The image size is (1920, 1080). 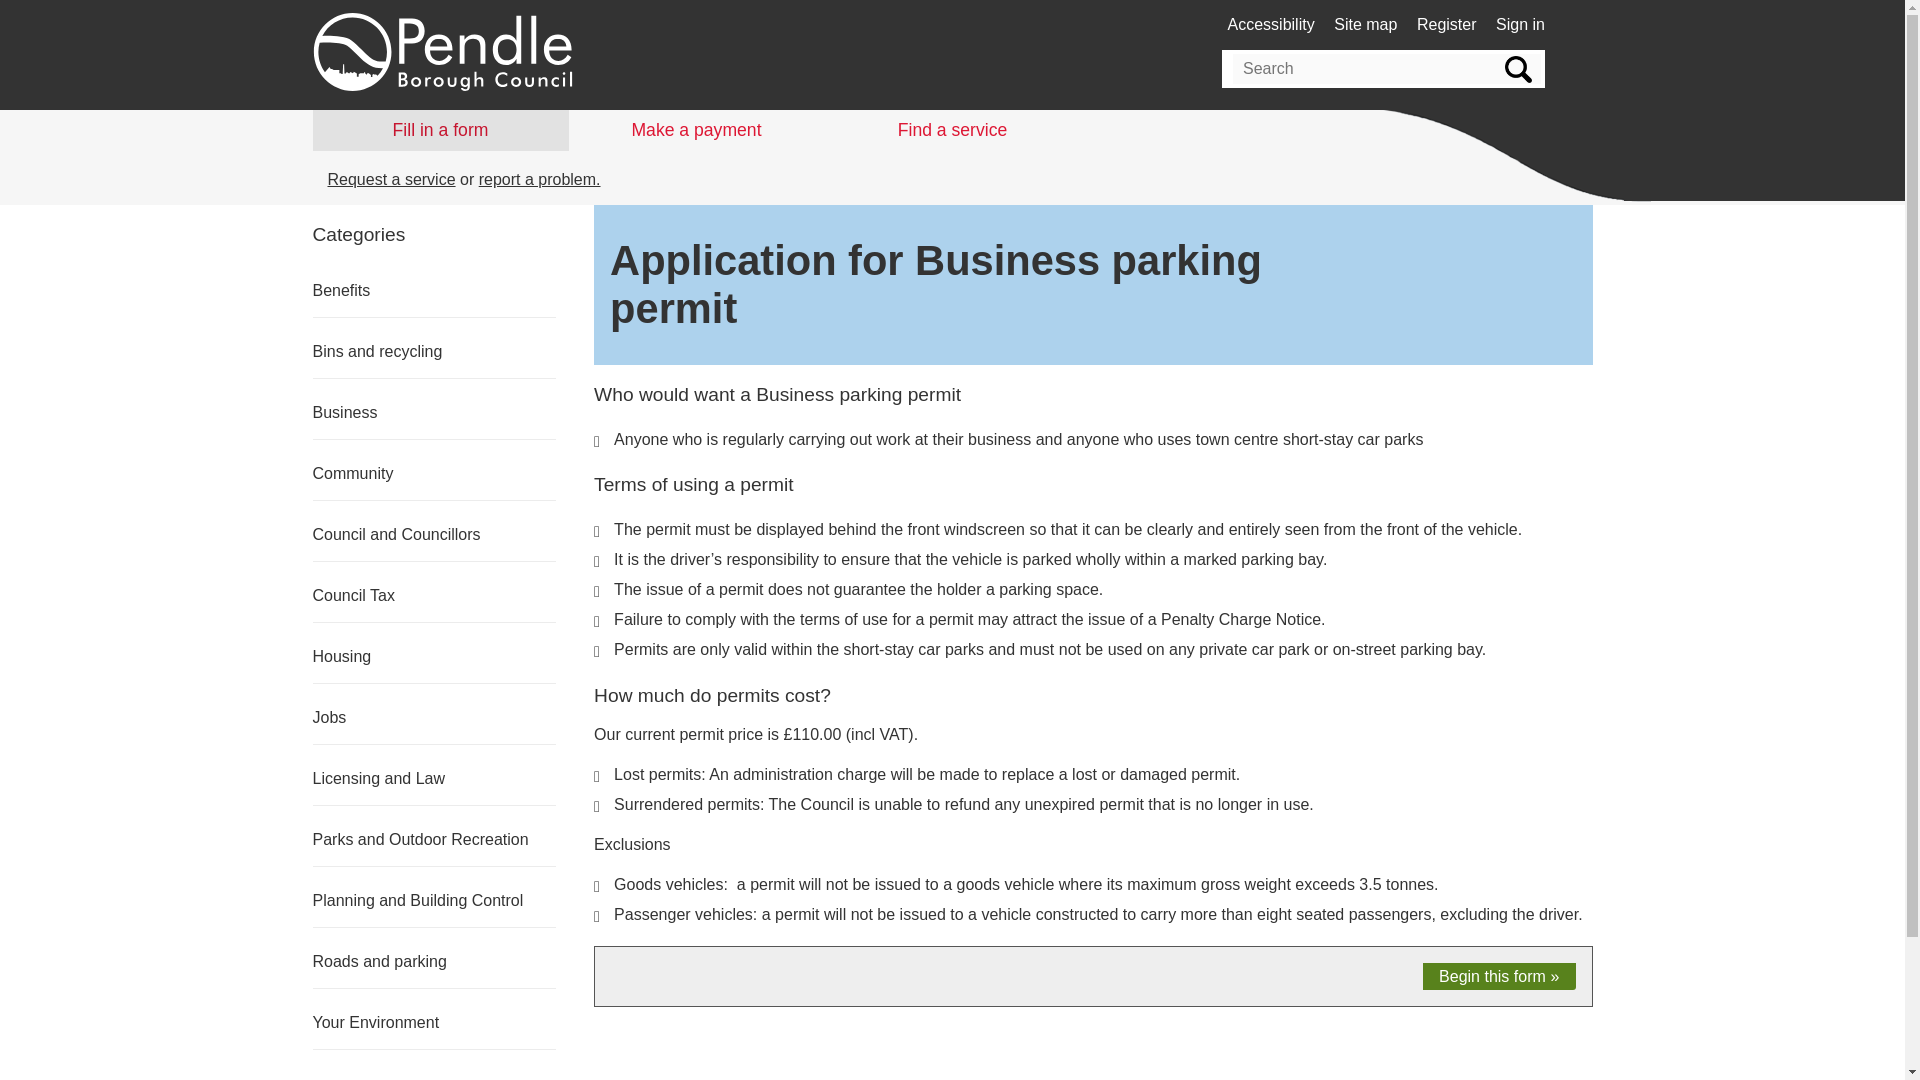 I want to click on Roads and parking, so click(x=378, y=960).